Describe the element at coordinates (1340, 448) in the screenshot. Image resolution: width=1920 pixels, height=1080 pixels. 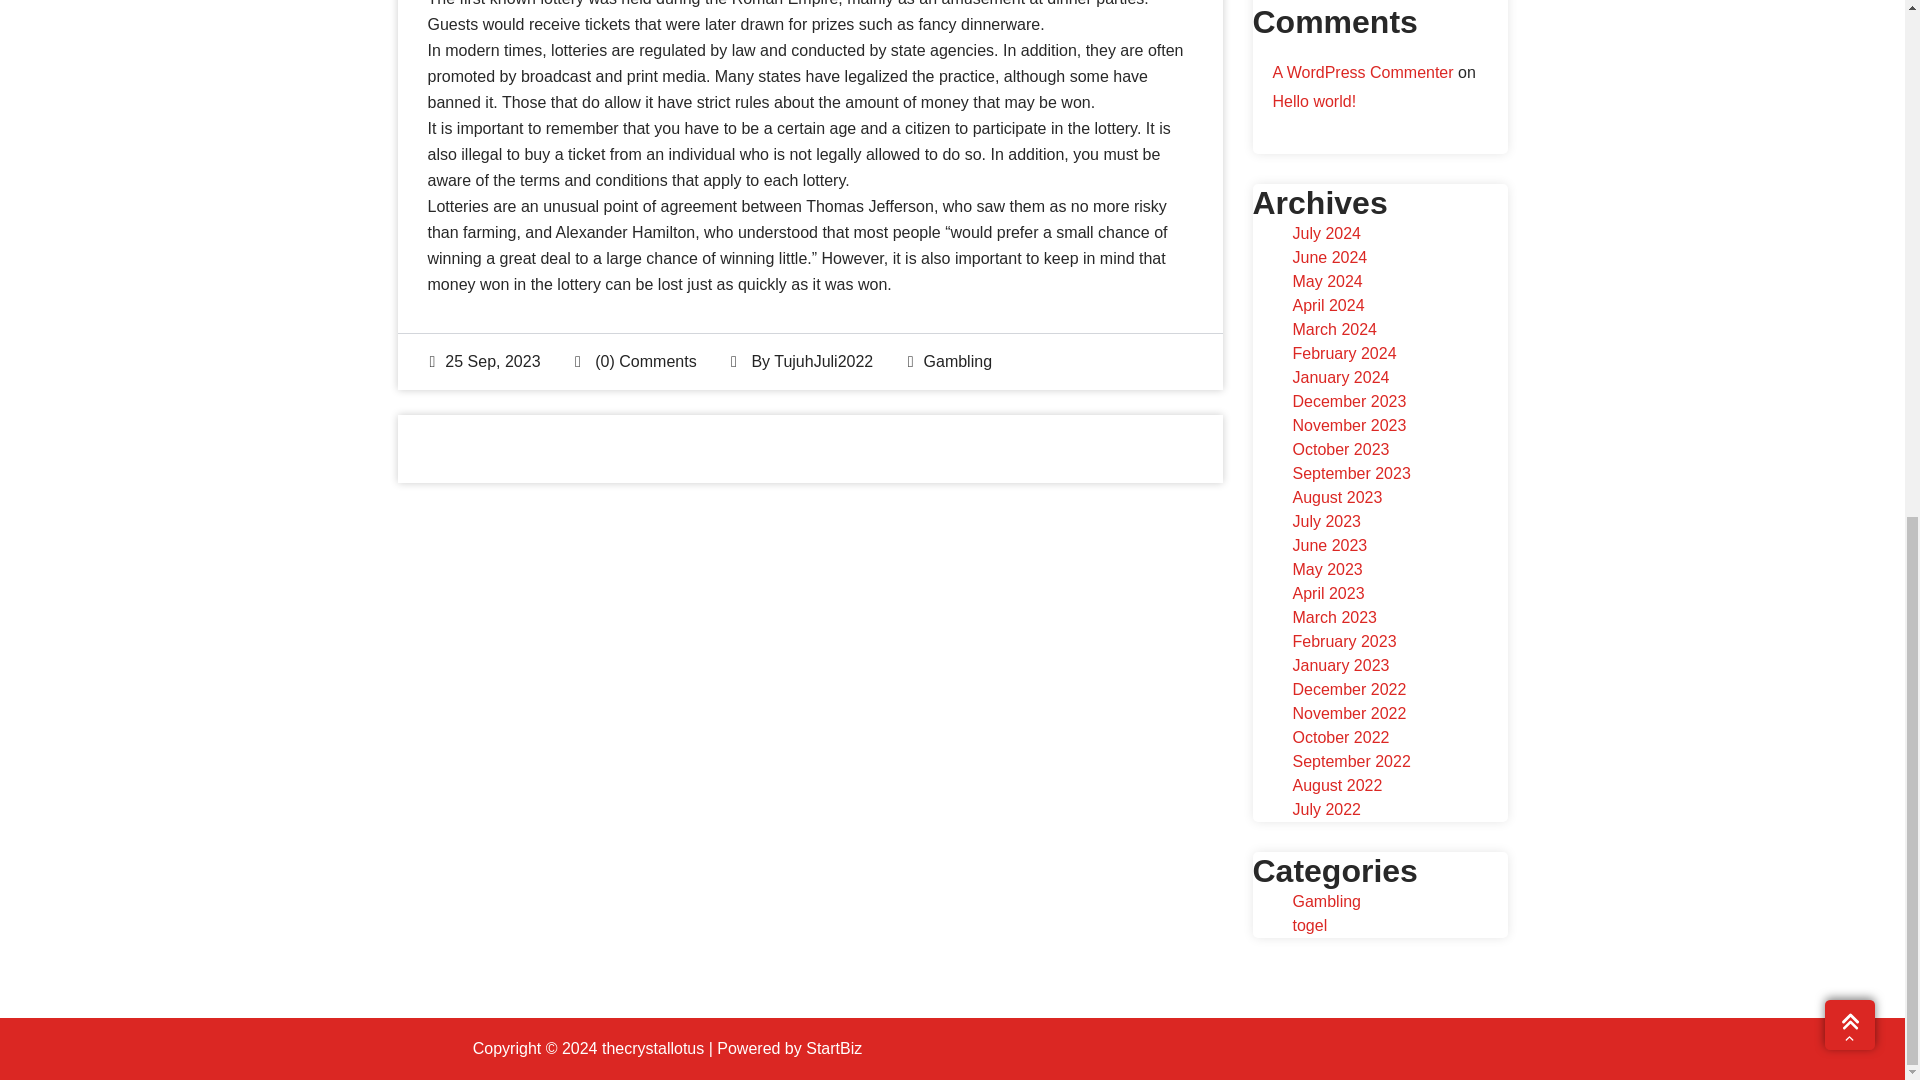
I see `October 2023` at that location.